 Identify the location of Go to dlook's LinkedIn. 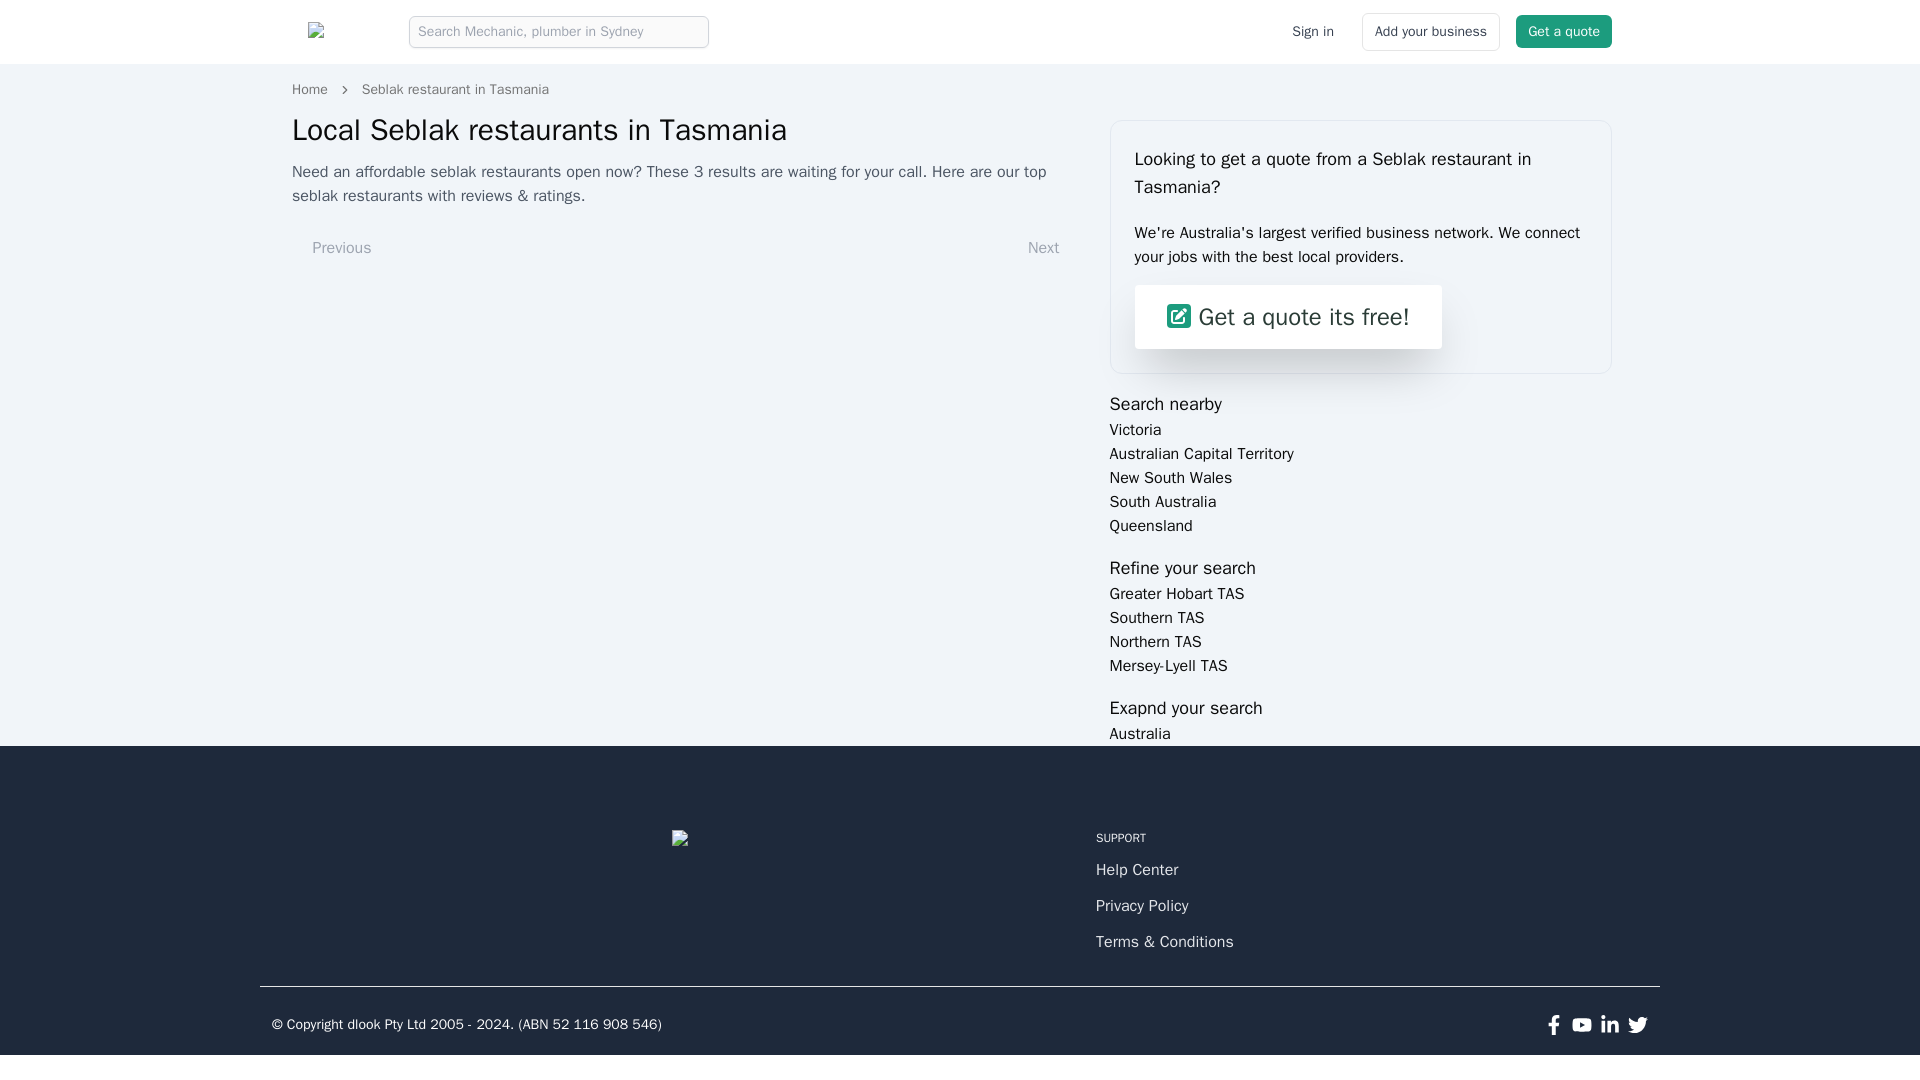
(1610, 1024).